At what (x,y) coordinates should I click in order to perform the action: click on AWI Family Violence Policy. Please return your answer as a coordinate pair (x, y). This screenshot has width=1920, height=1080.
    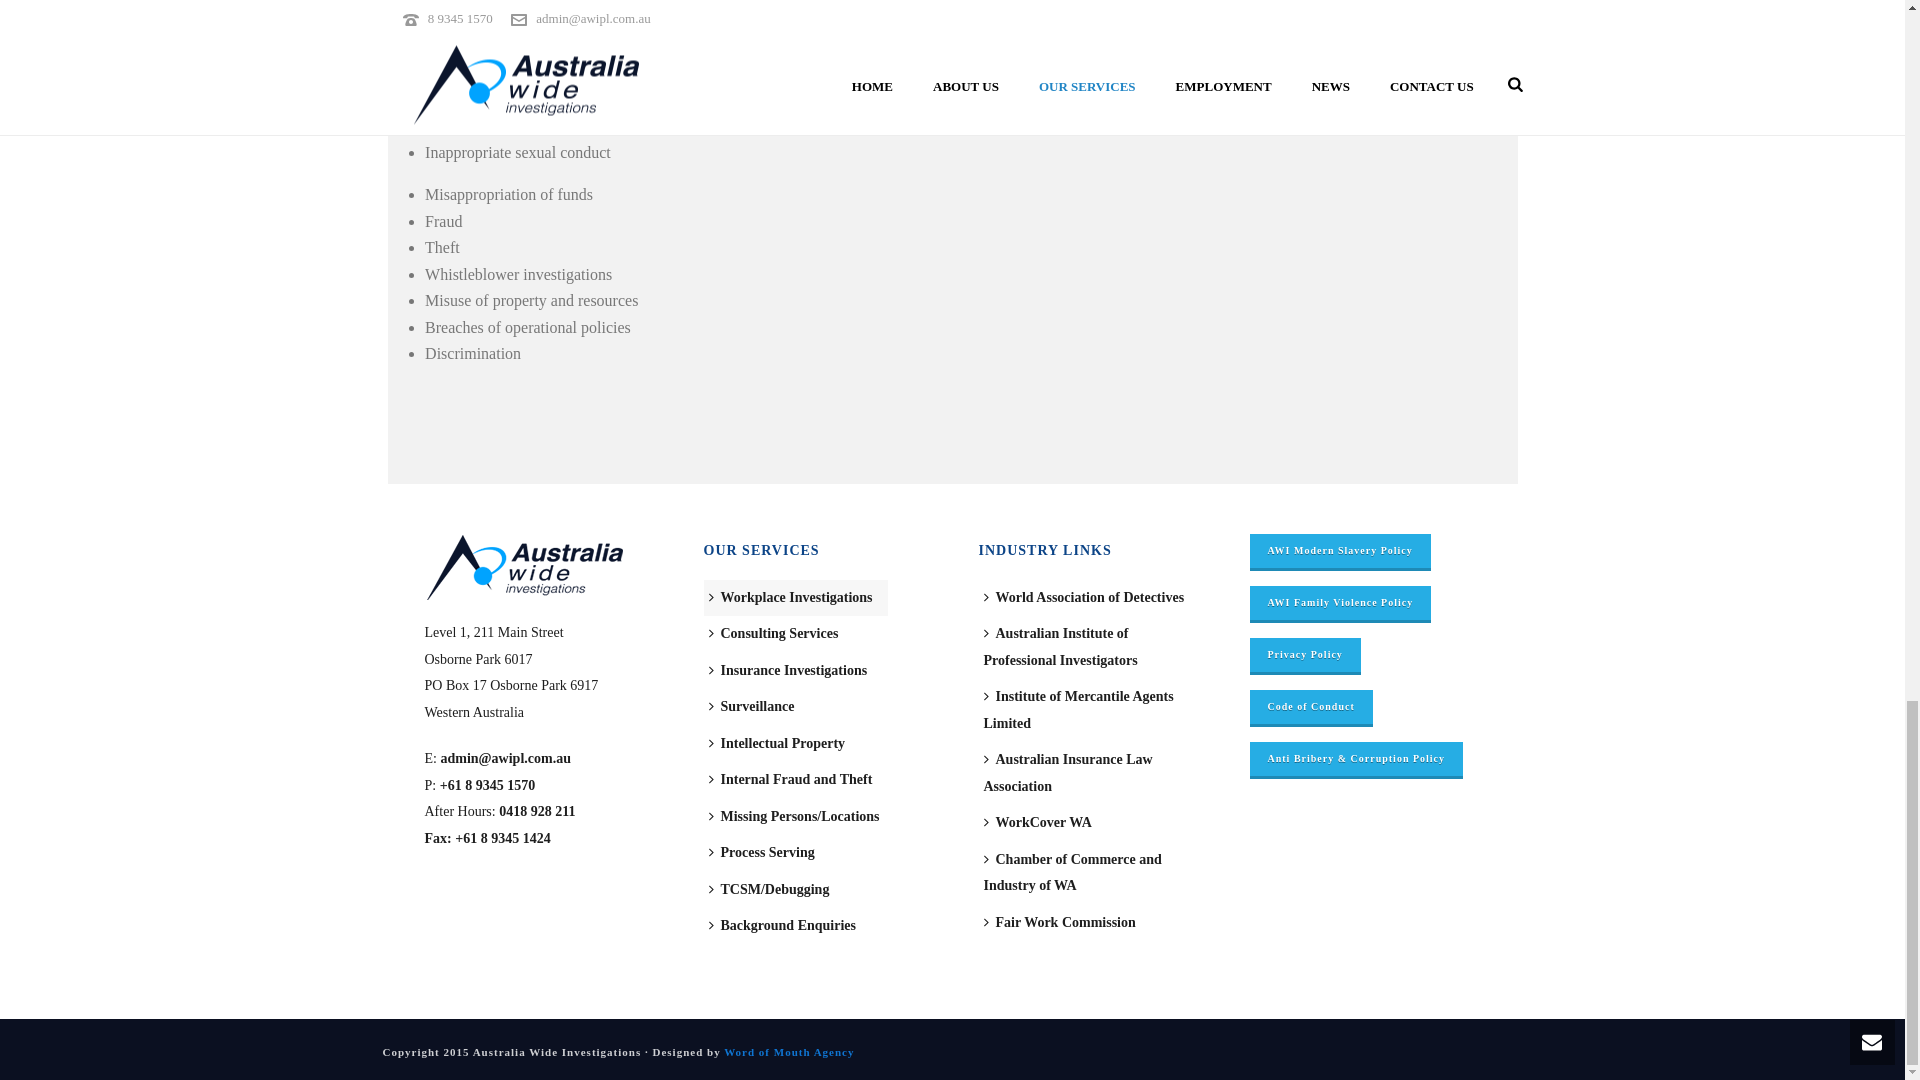
    Looking at the image, I should click on (1340, 602).